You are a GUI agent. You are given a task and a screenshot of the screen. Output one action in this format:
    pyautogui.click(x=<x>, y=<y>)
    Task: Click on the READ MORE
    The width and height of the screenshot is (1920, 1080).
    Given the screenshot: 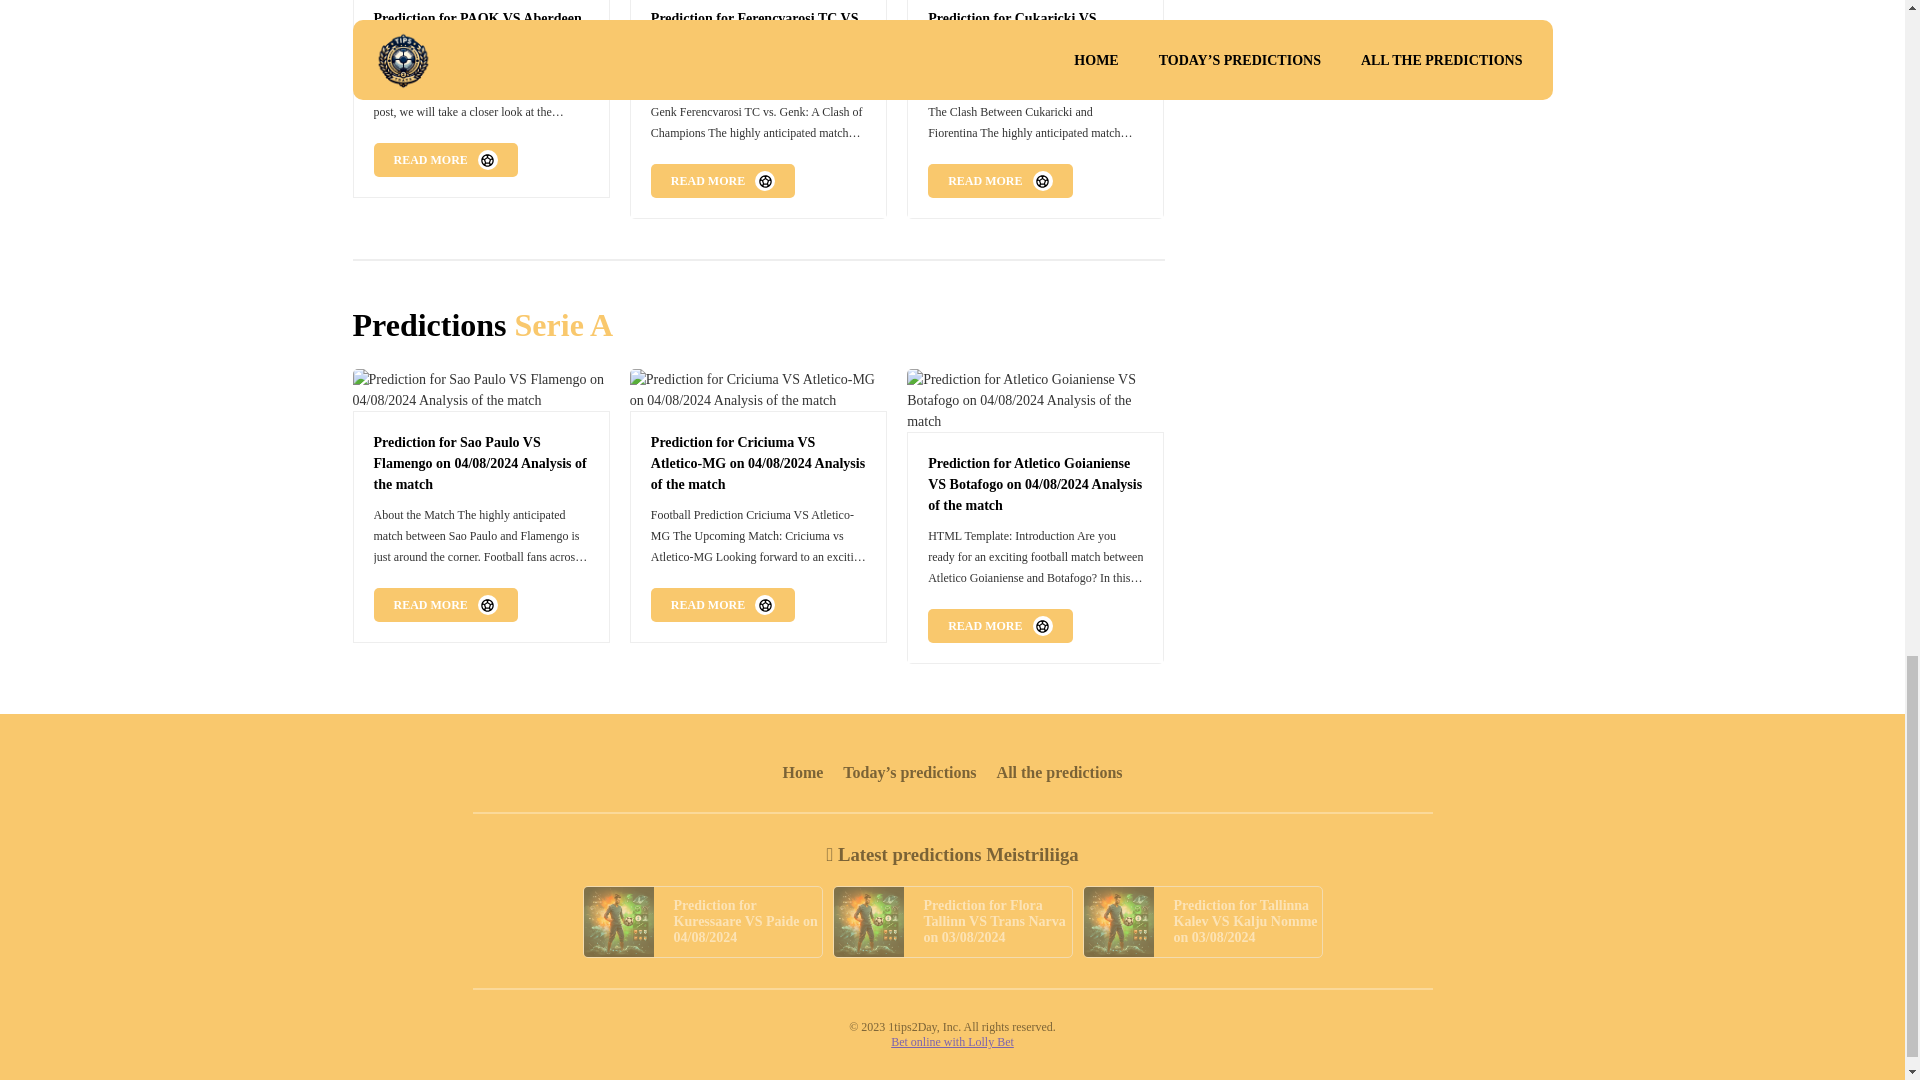 What is the action you would take?
    pyautogui.click(x=722, y=604)
    